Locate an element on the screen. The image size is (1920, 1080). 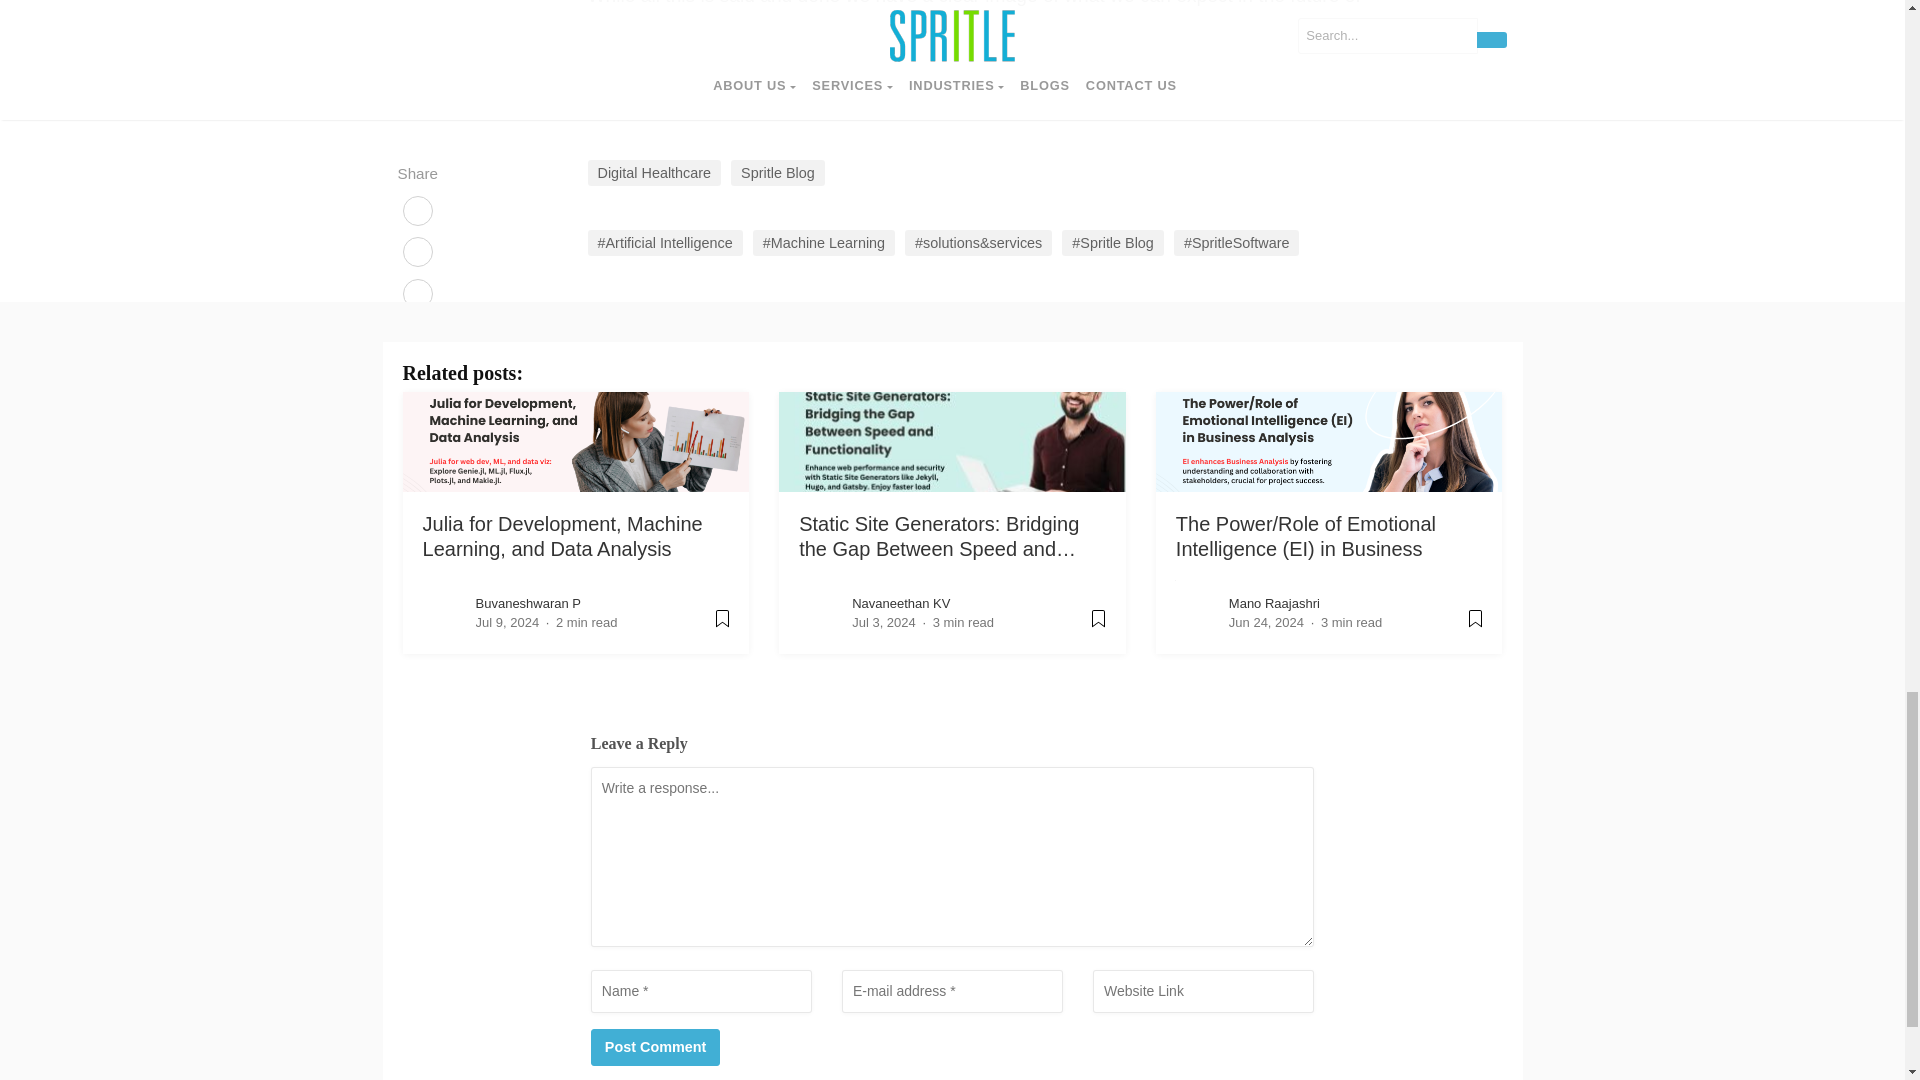
Spritle Blog is located at coordinates (778, 172).